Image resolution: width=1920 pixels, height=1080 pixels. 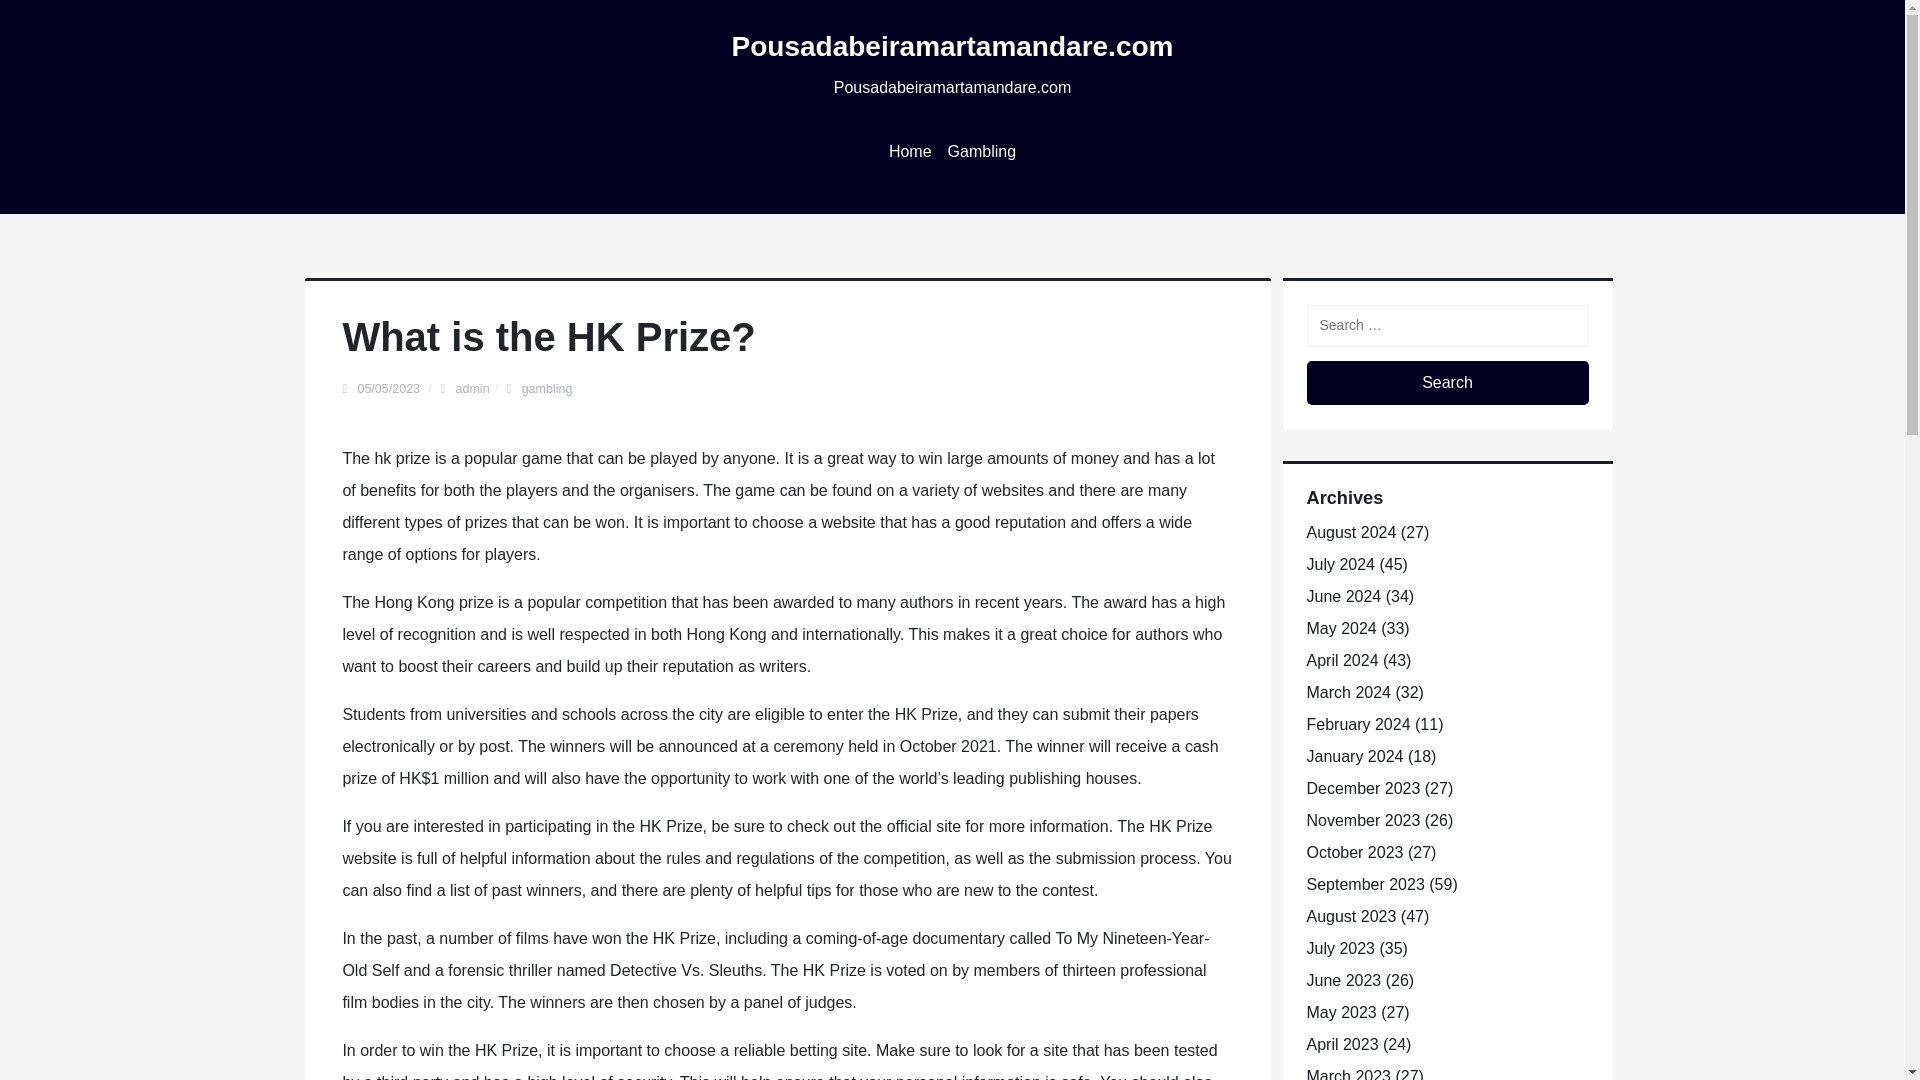 I want to click on December 2023, so click(x=1362, y=788).